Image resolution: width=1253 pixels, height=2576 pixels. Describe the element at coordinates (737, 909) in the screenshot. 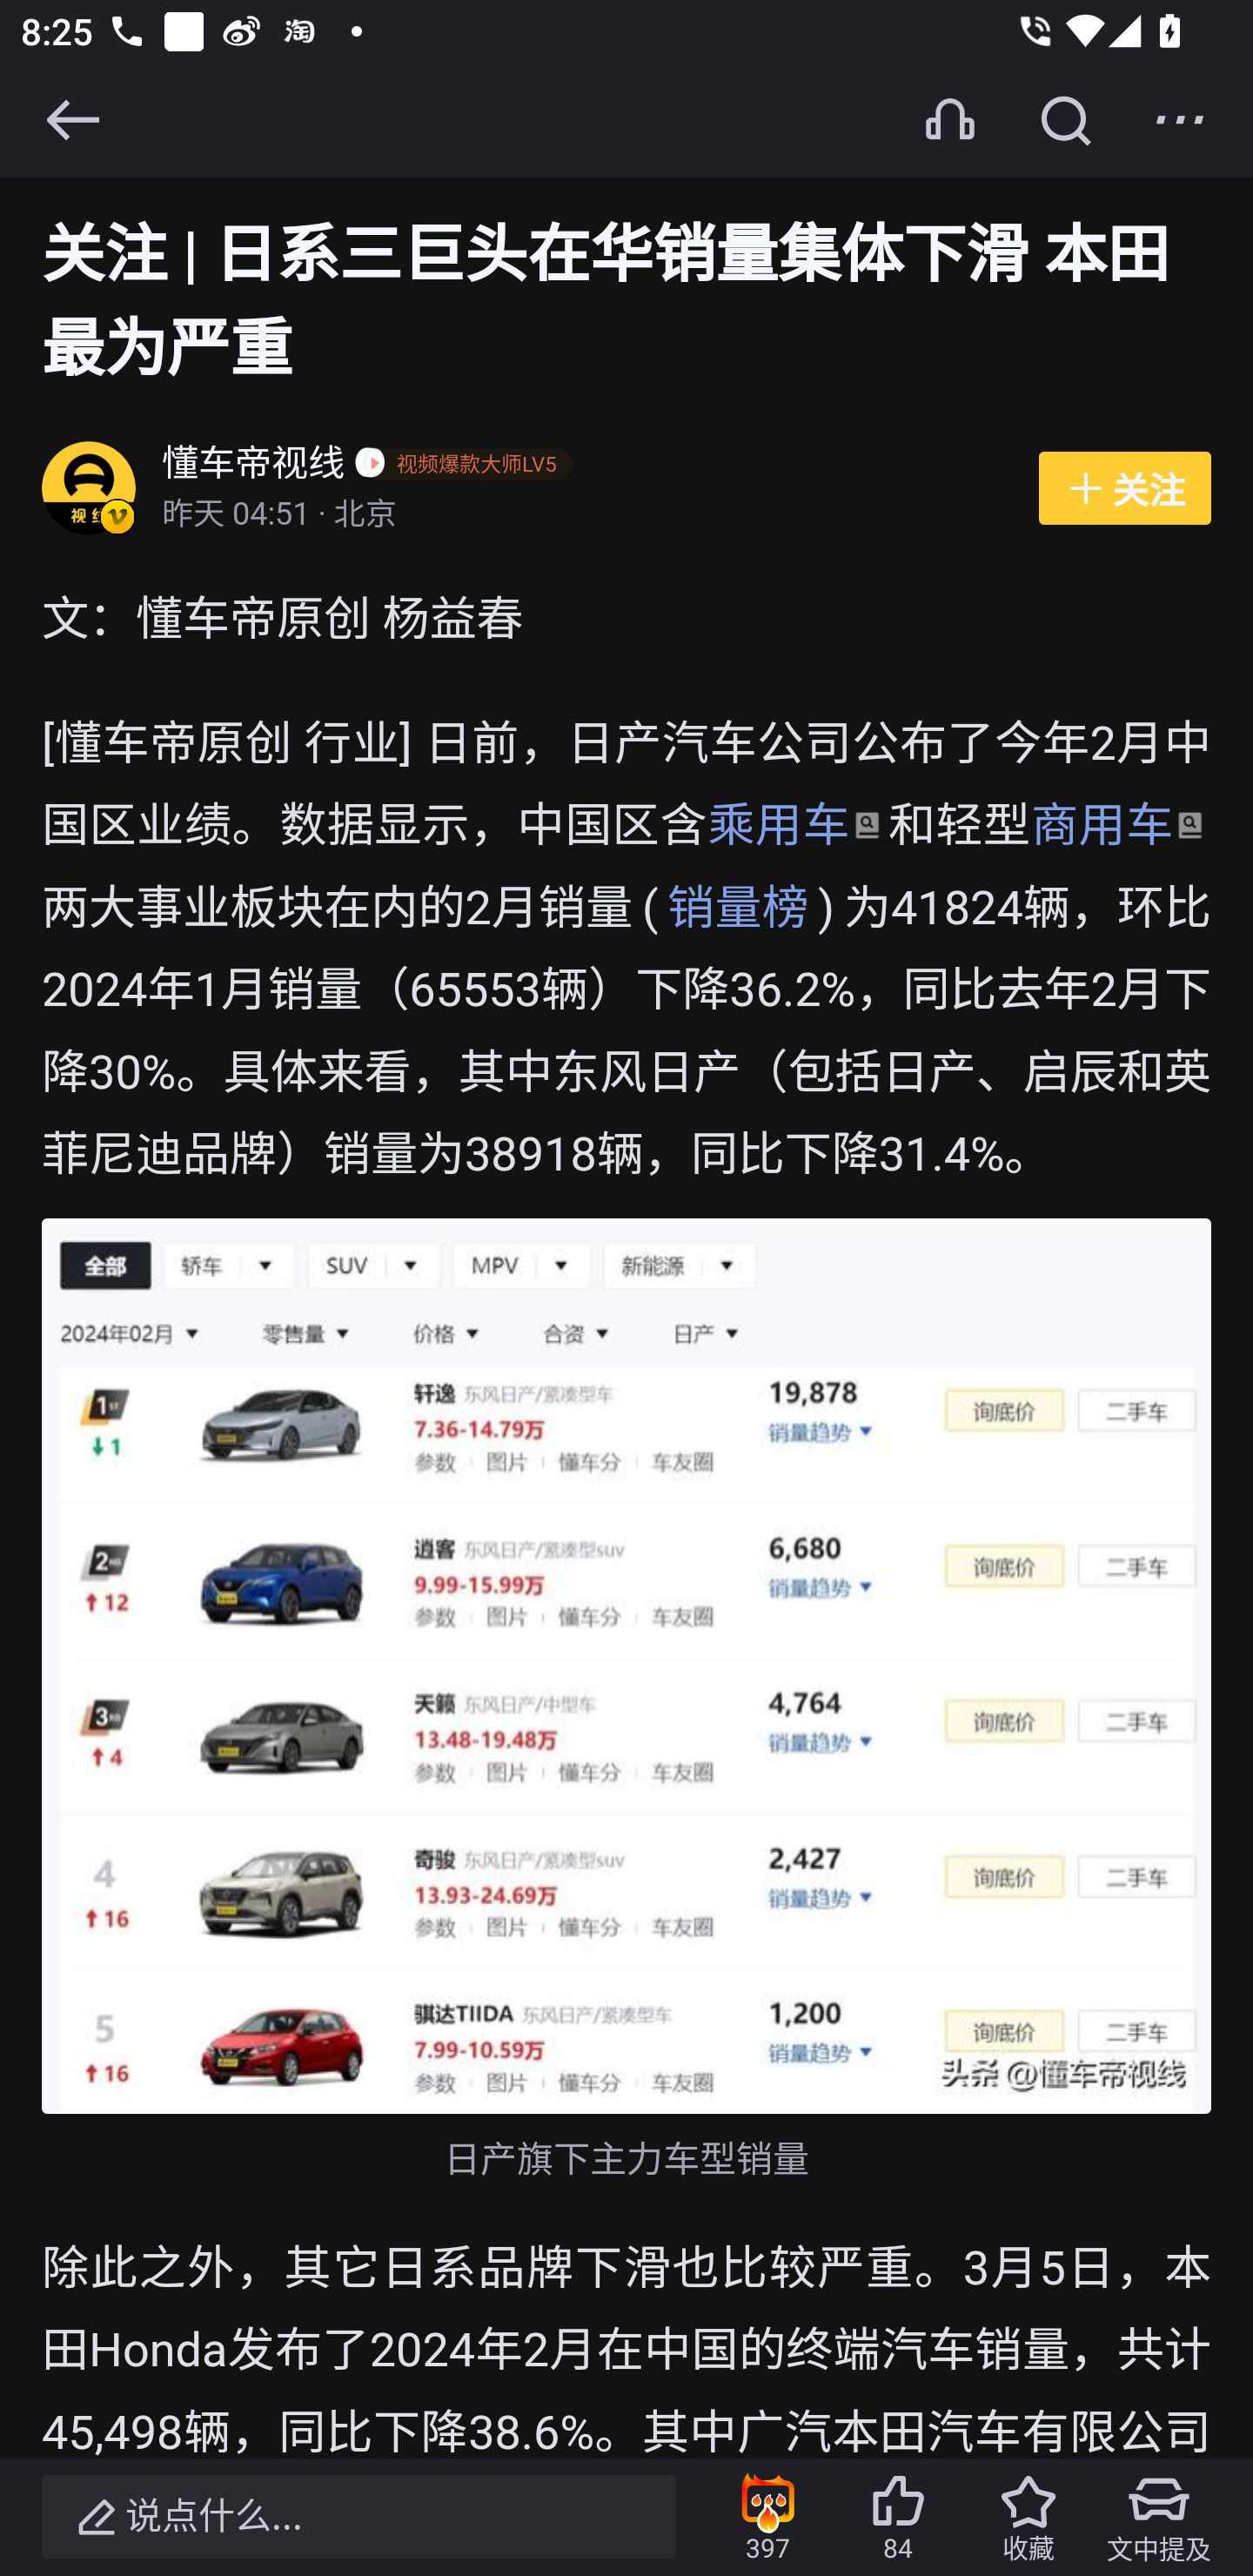

I see `销量榜` at that location.